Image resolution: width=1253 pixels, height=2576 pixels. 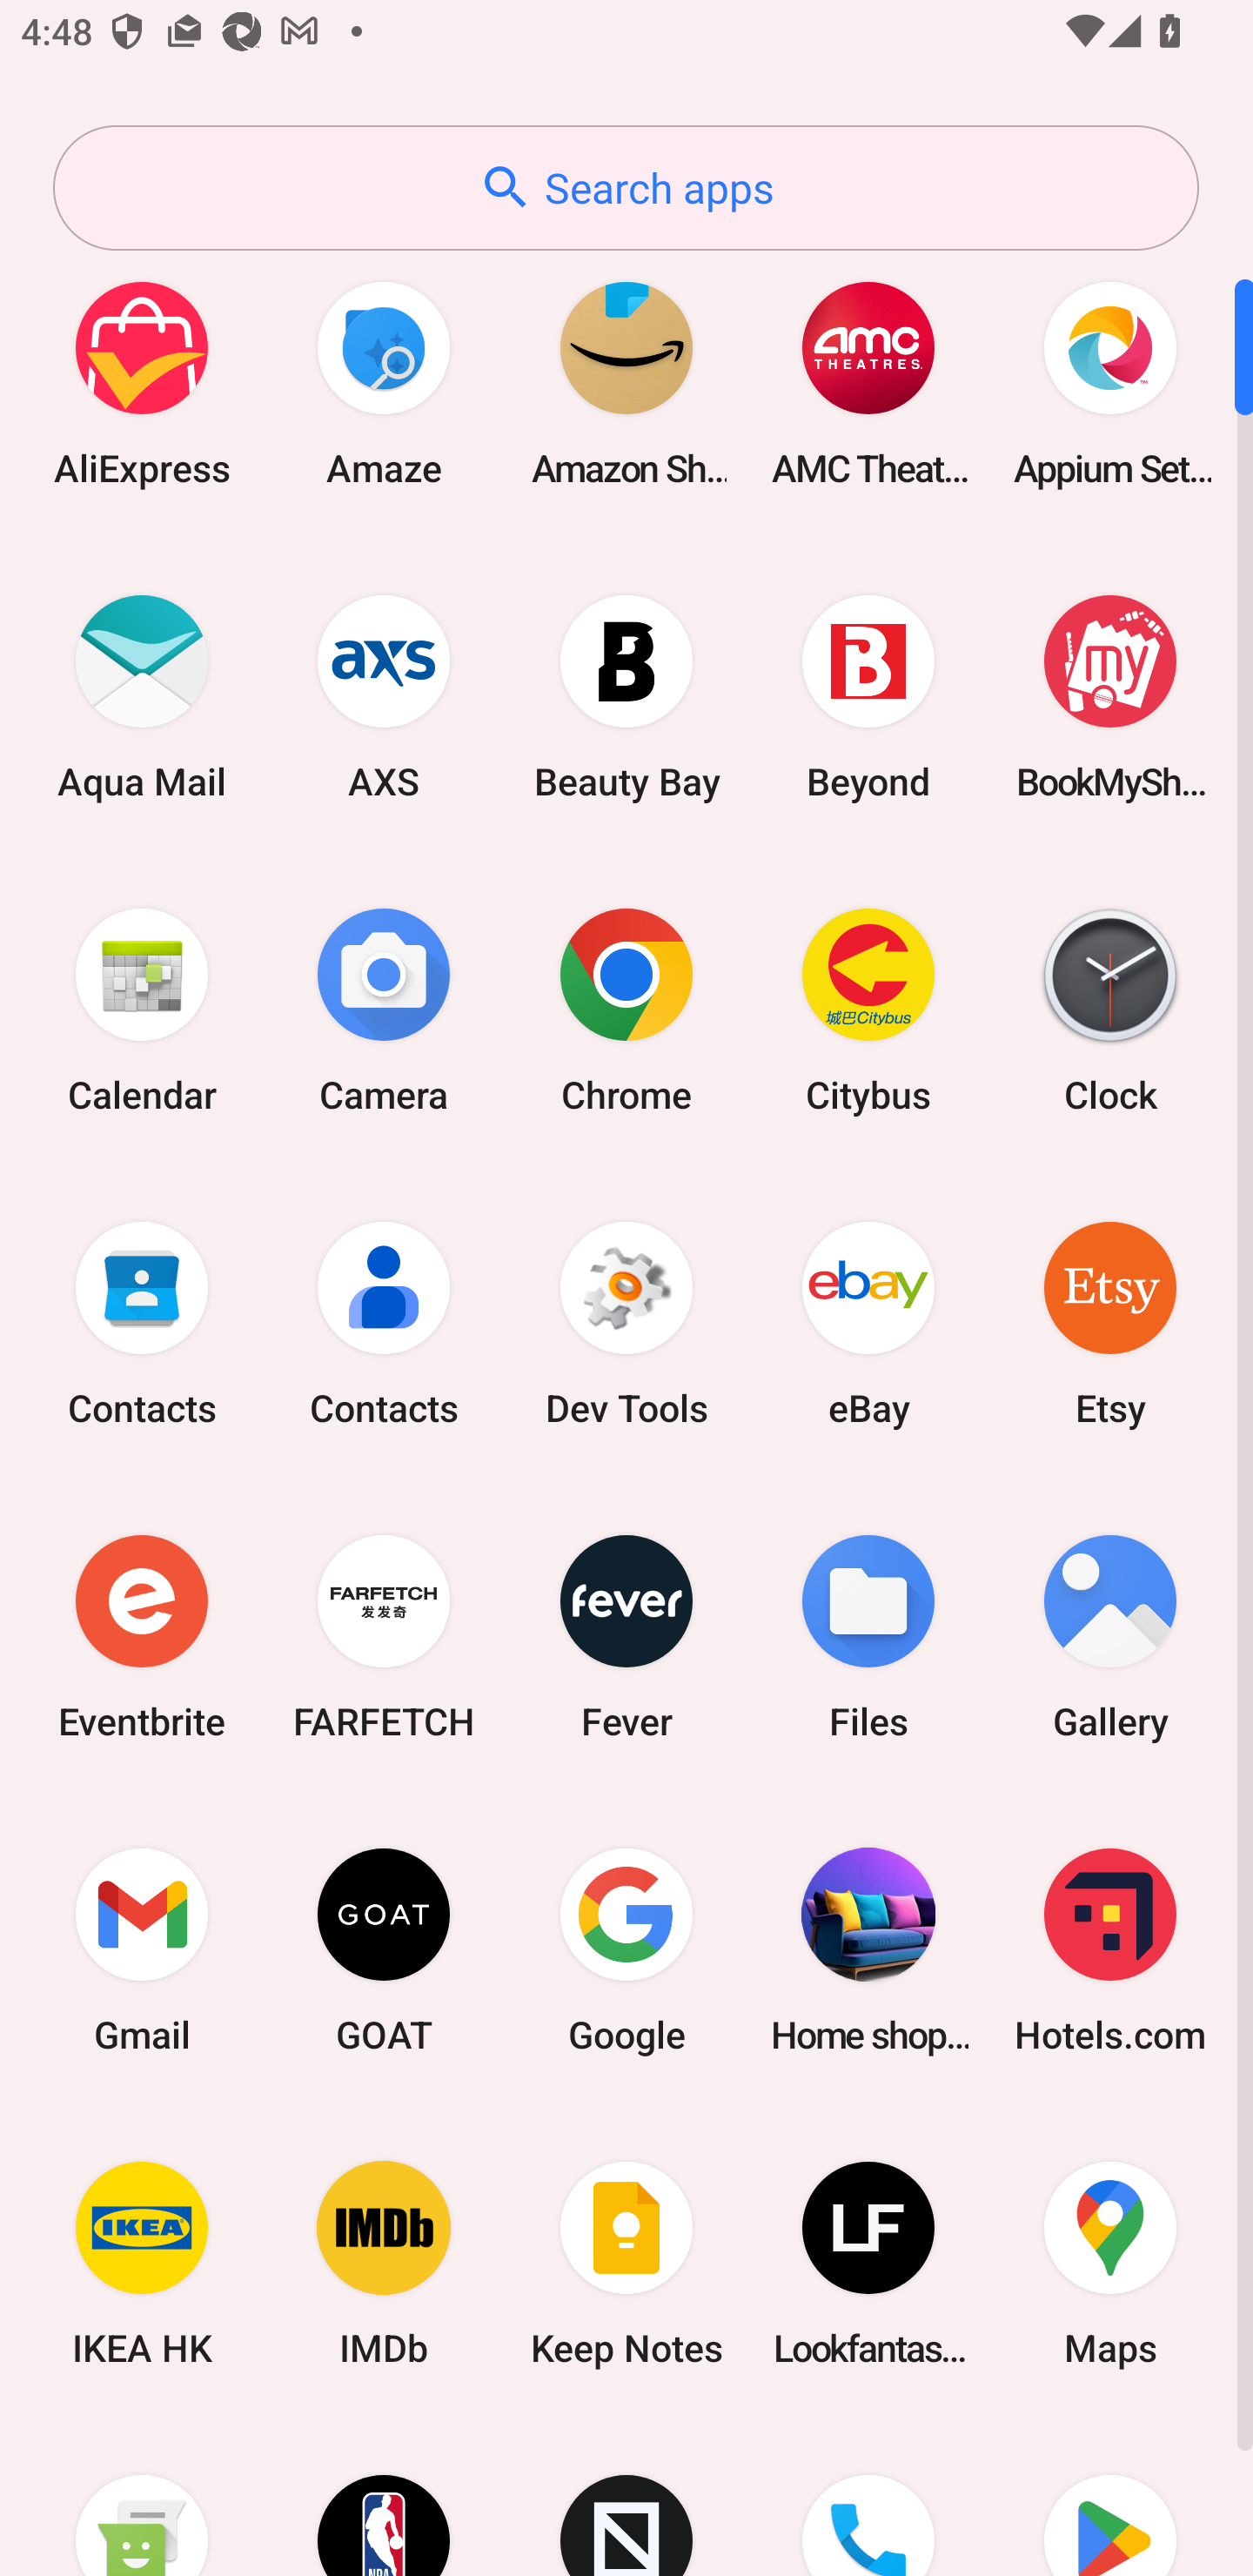 I want to click on Amazon Shopping, so click(x=626, y=383).